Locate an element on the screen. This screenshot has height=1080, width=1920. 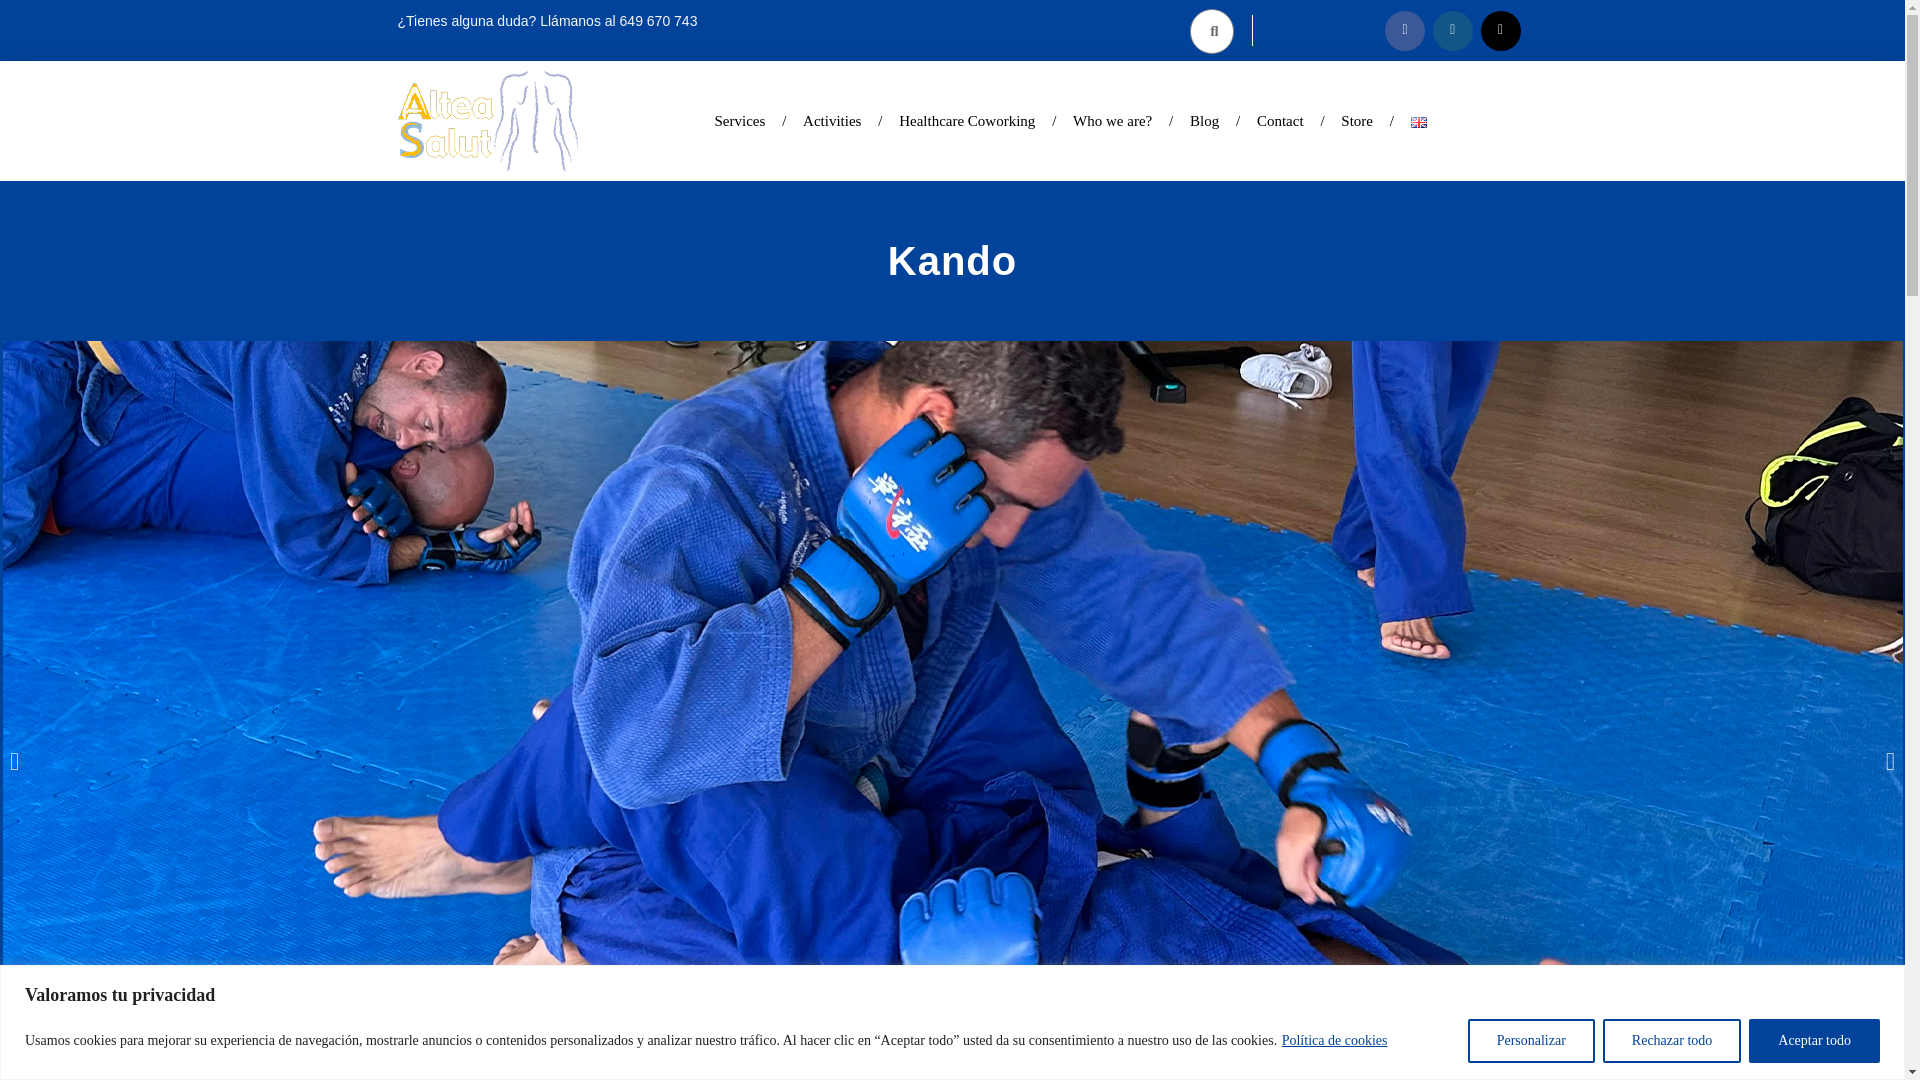
Rechazar todo is located at coordinates (1672, 1040).